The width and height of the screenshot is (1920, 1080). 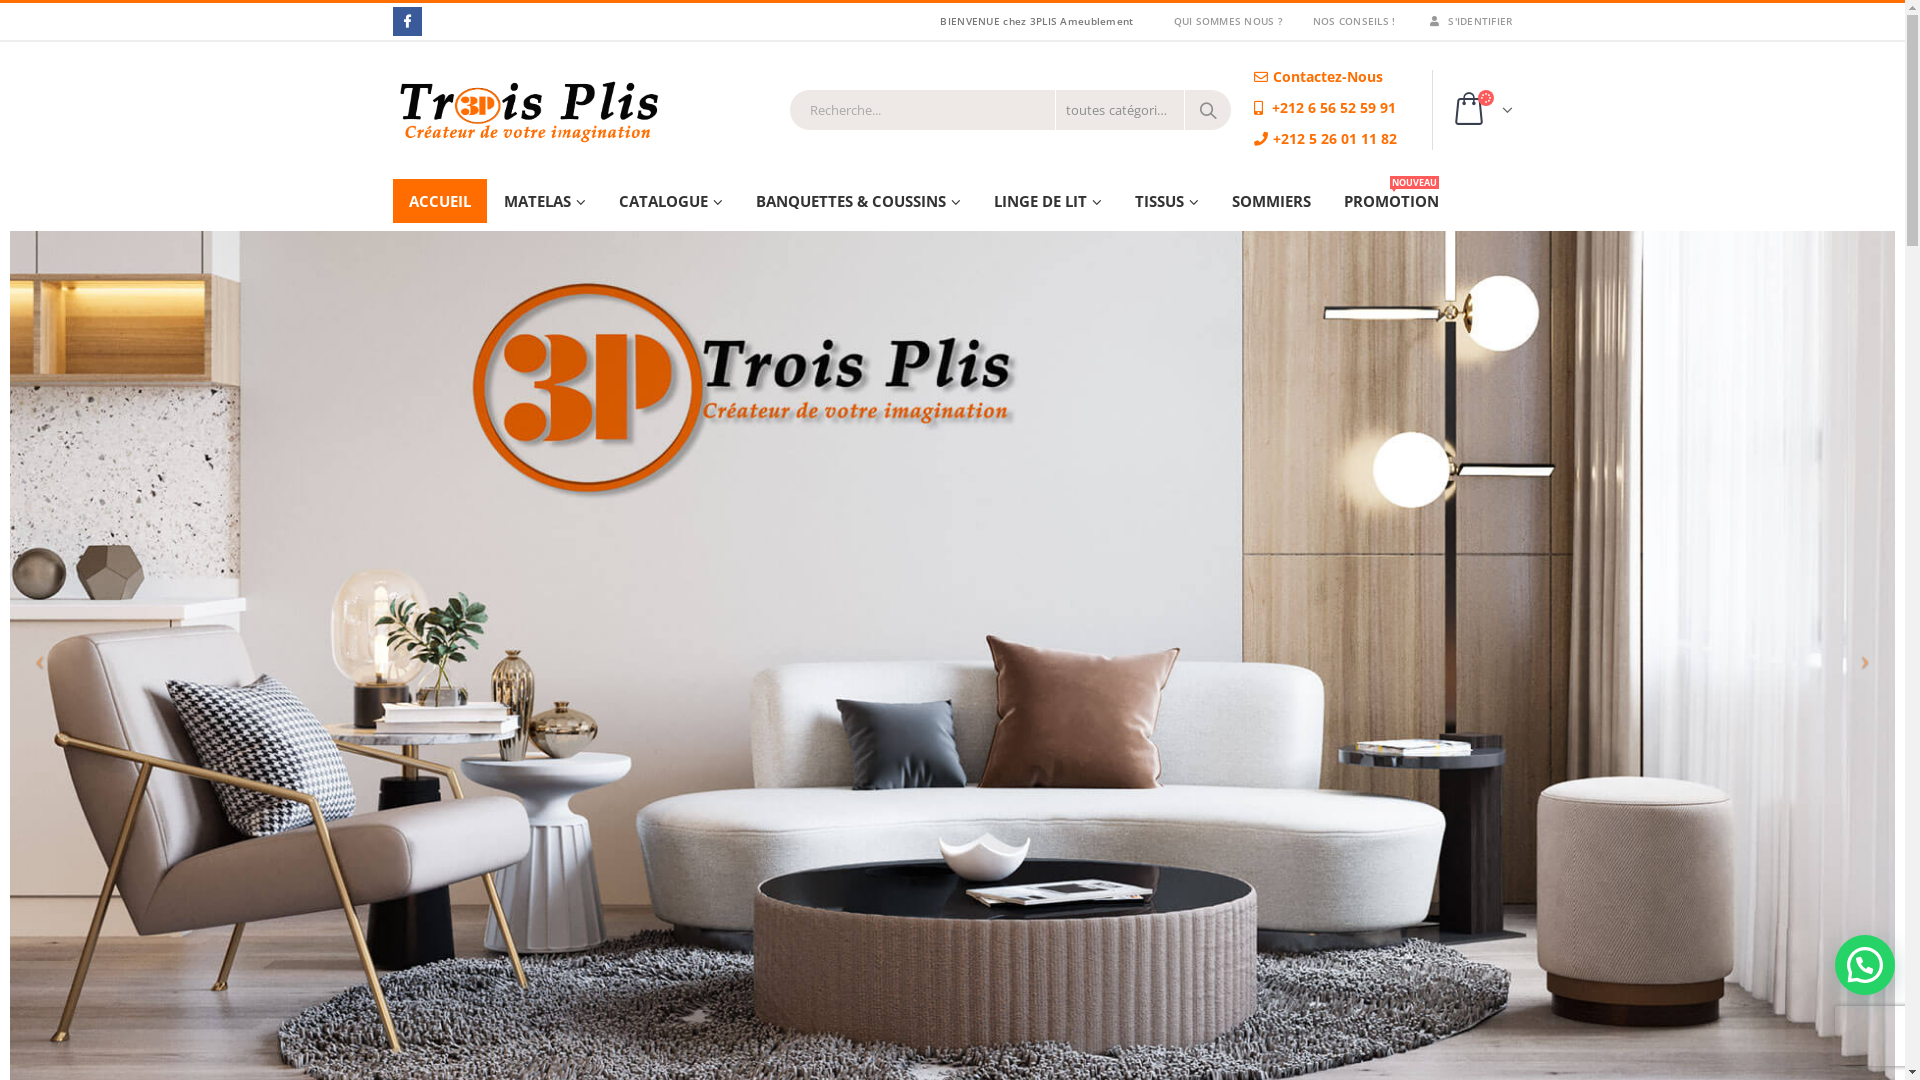 I want to click on Contactez-Nous, so click(x=1315, y=76).